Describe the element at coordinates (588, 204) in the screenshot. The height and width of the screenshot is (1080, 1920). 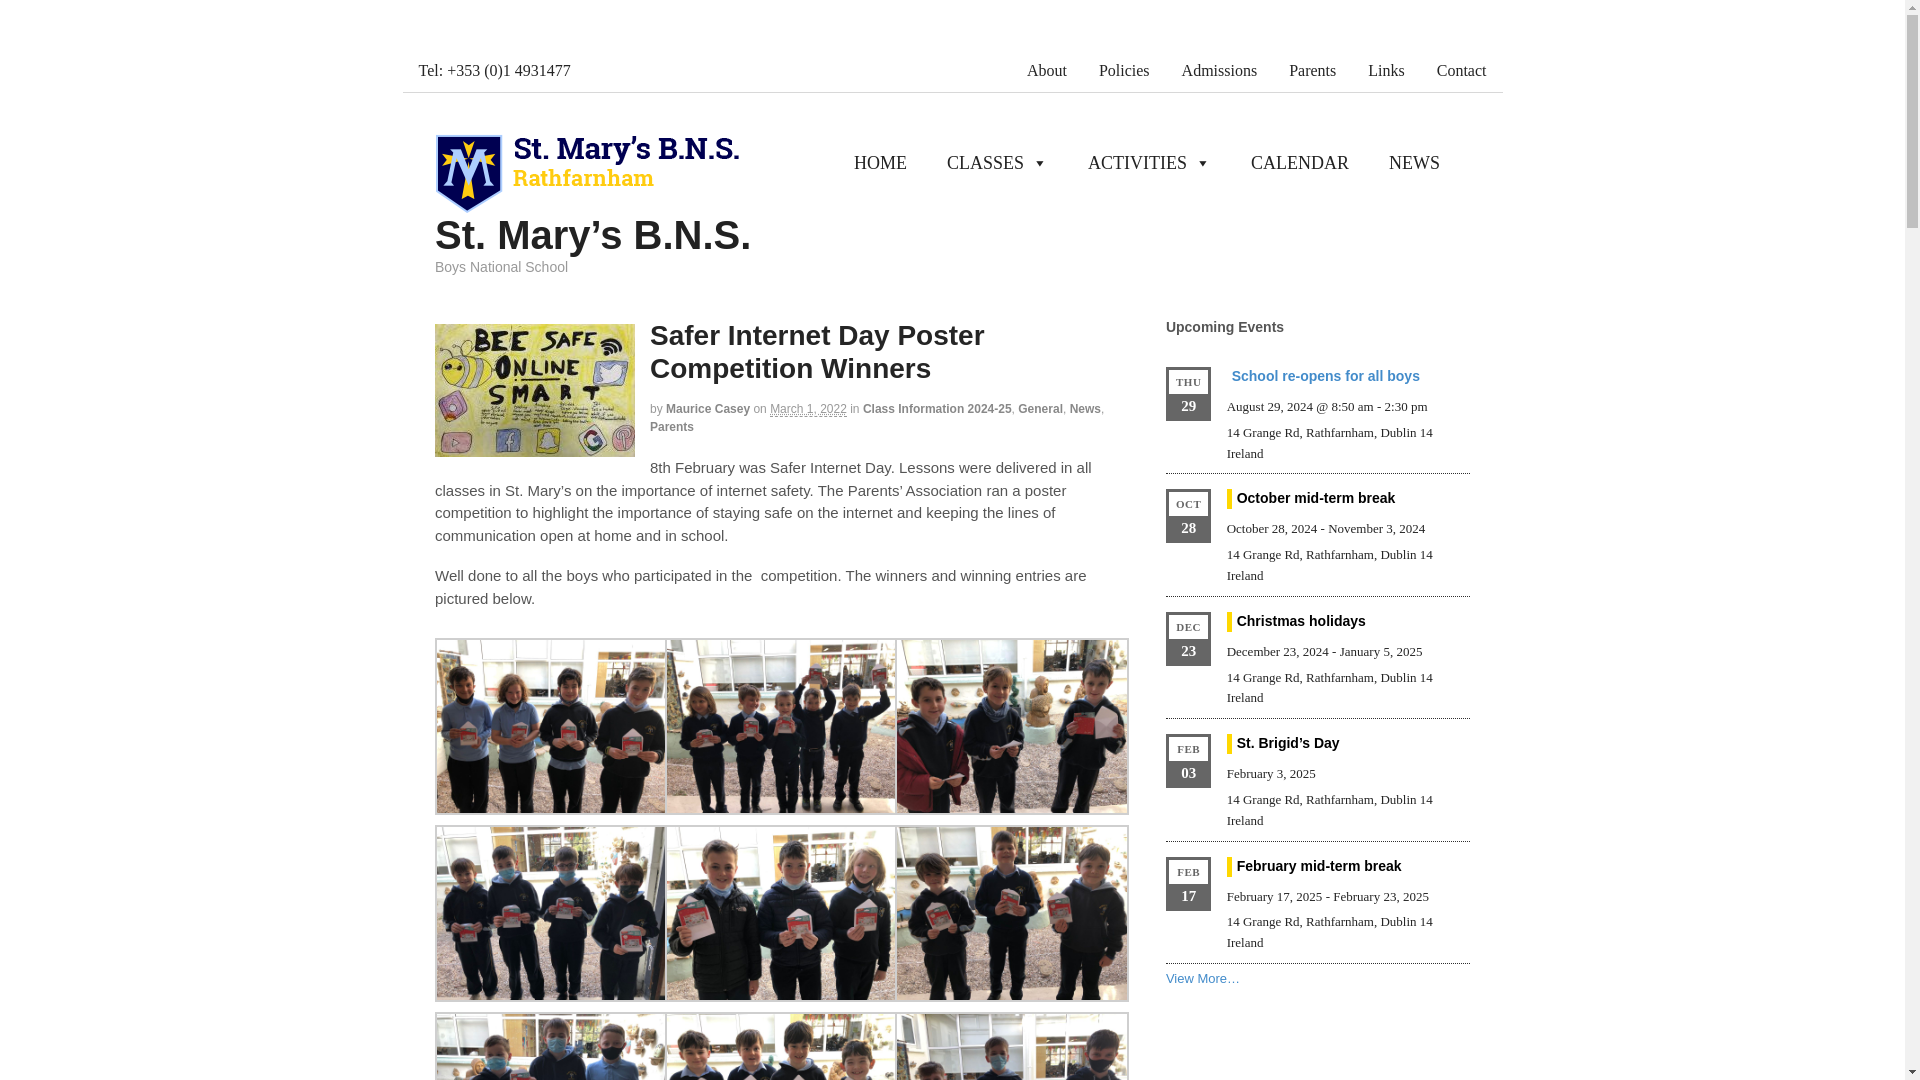
I see `Boys National School` at that location.